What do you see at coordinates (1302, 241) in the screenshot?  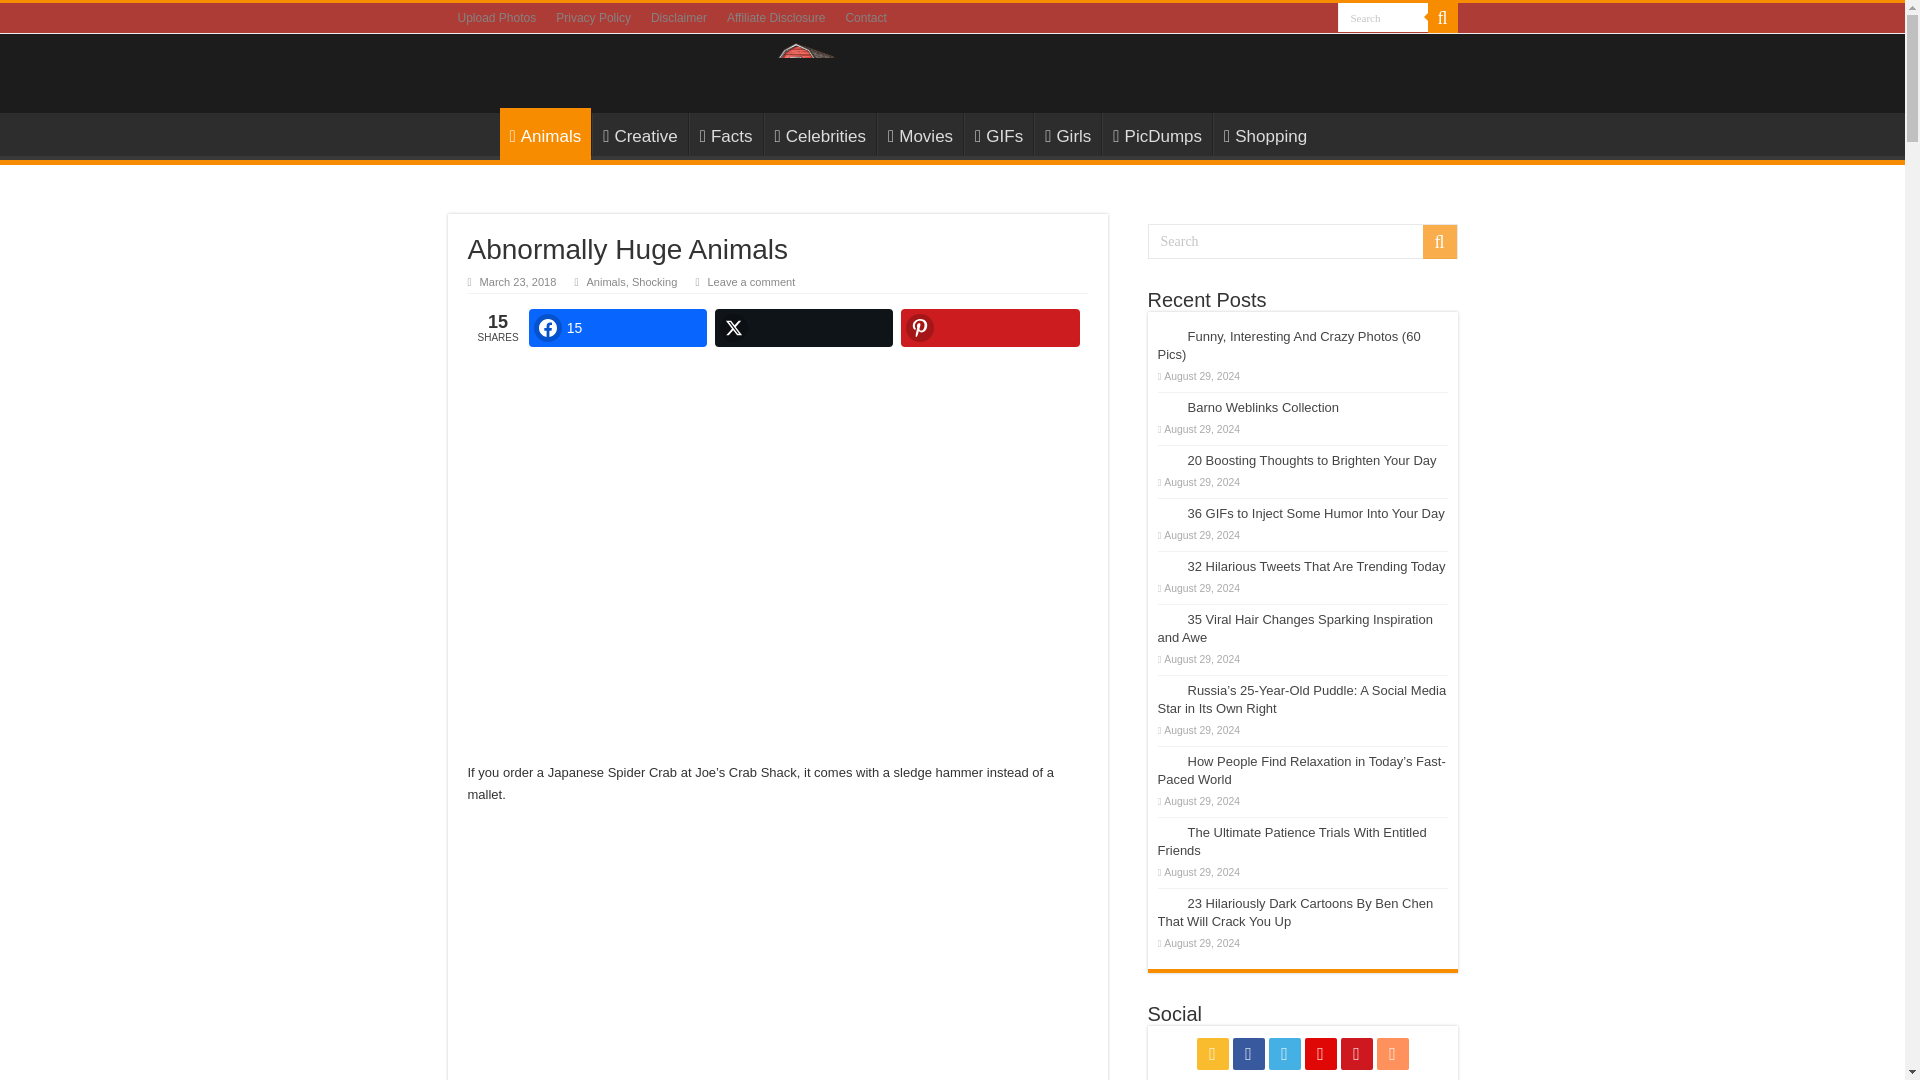 I see `Search` at bounding box center [1302, 241].